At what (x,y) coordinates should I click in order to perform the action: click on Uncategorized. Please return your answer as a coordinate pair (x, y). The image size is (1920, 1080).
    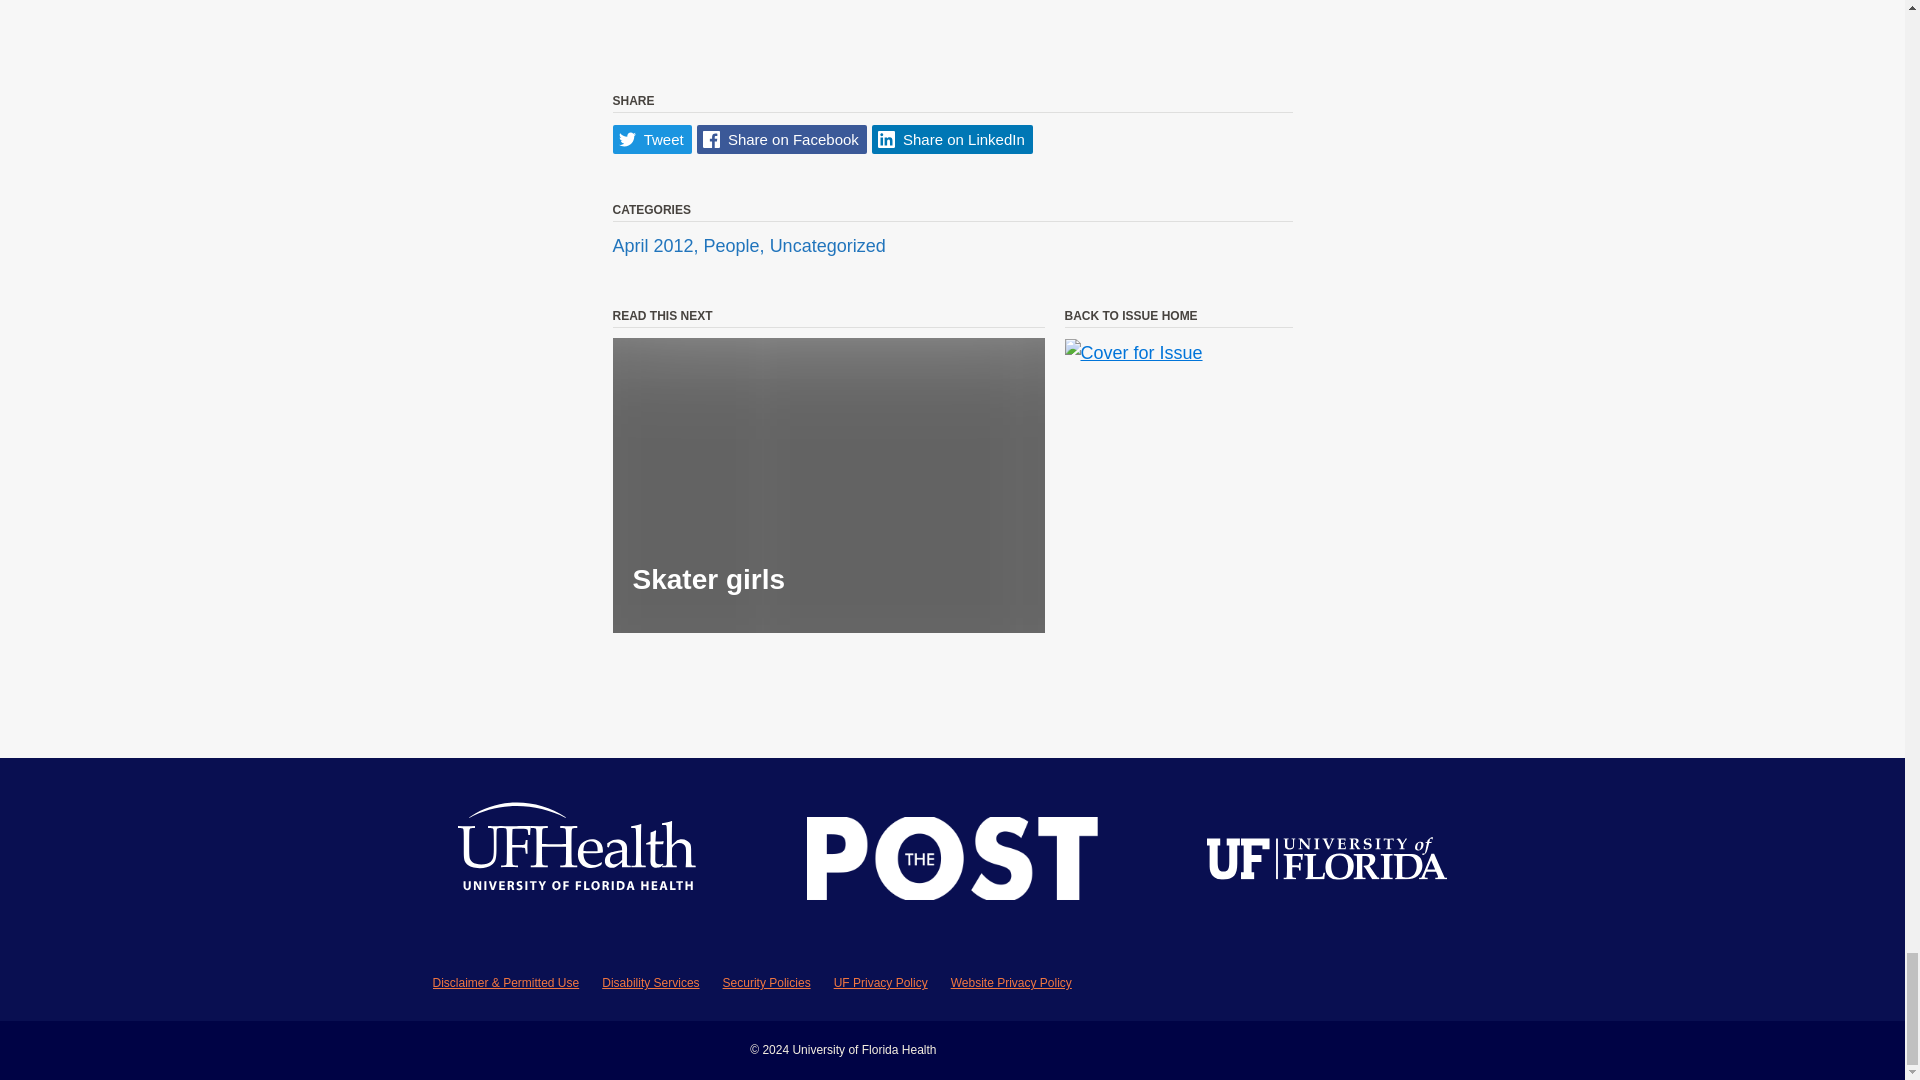
    Looking at the image, I should click on (827, 246).